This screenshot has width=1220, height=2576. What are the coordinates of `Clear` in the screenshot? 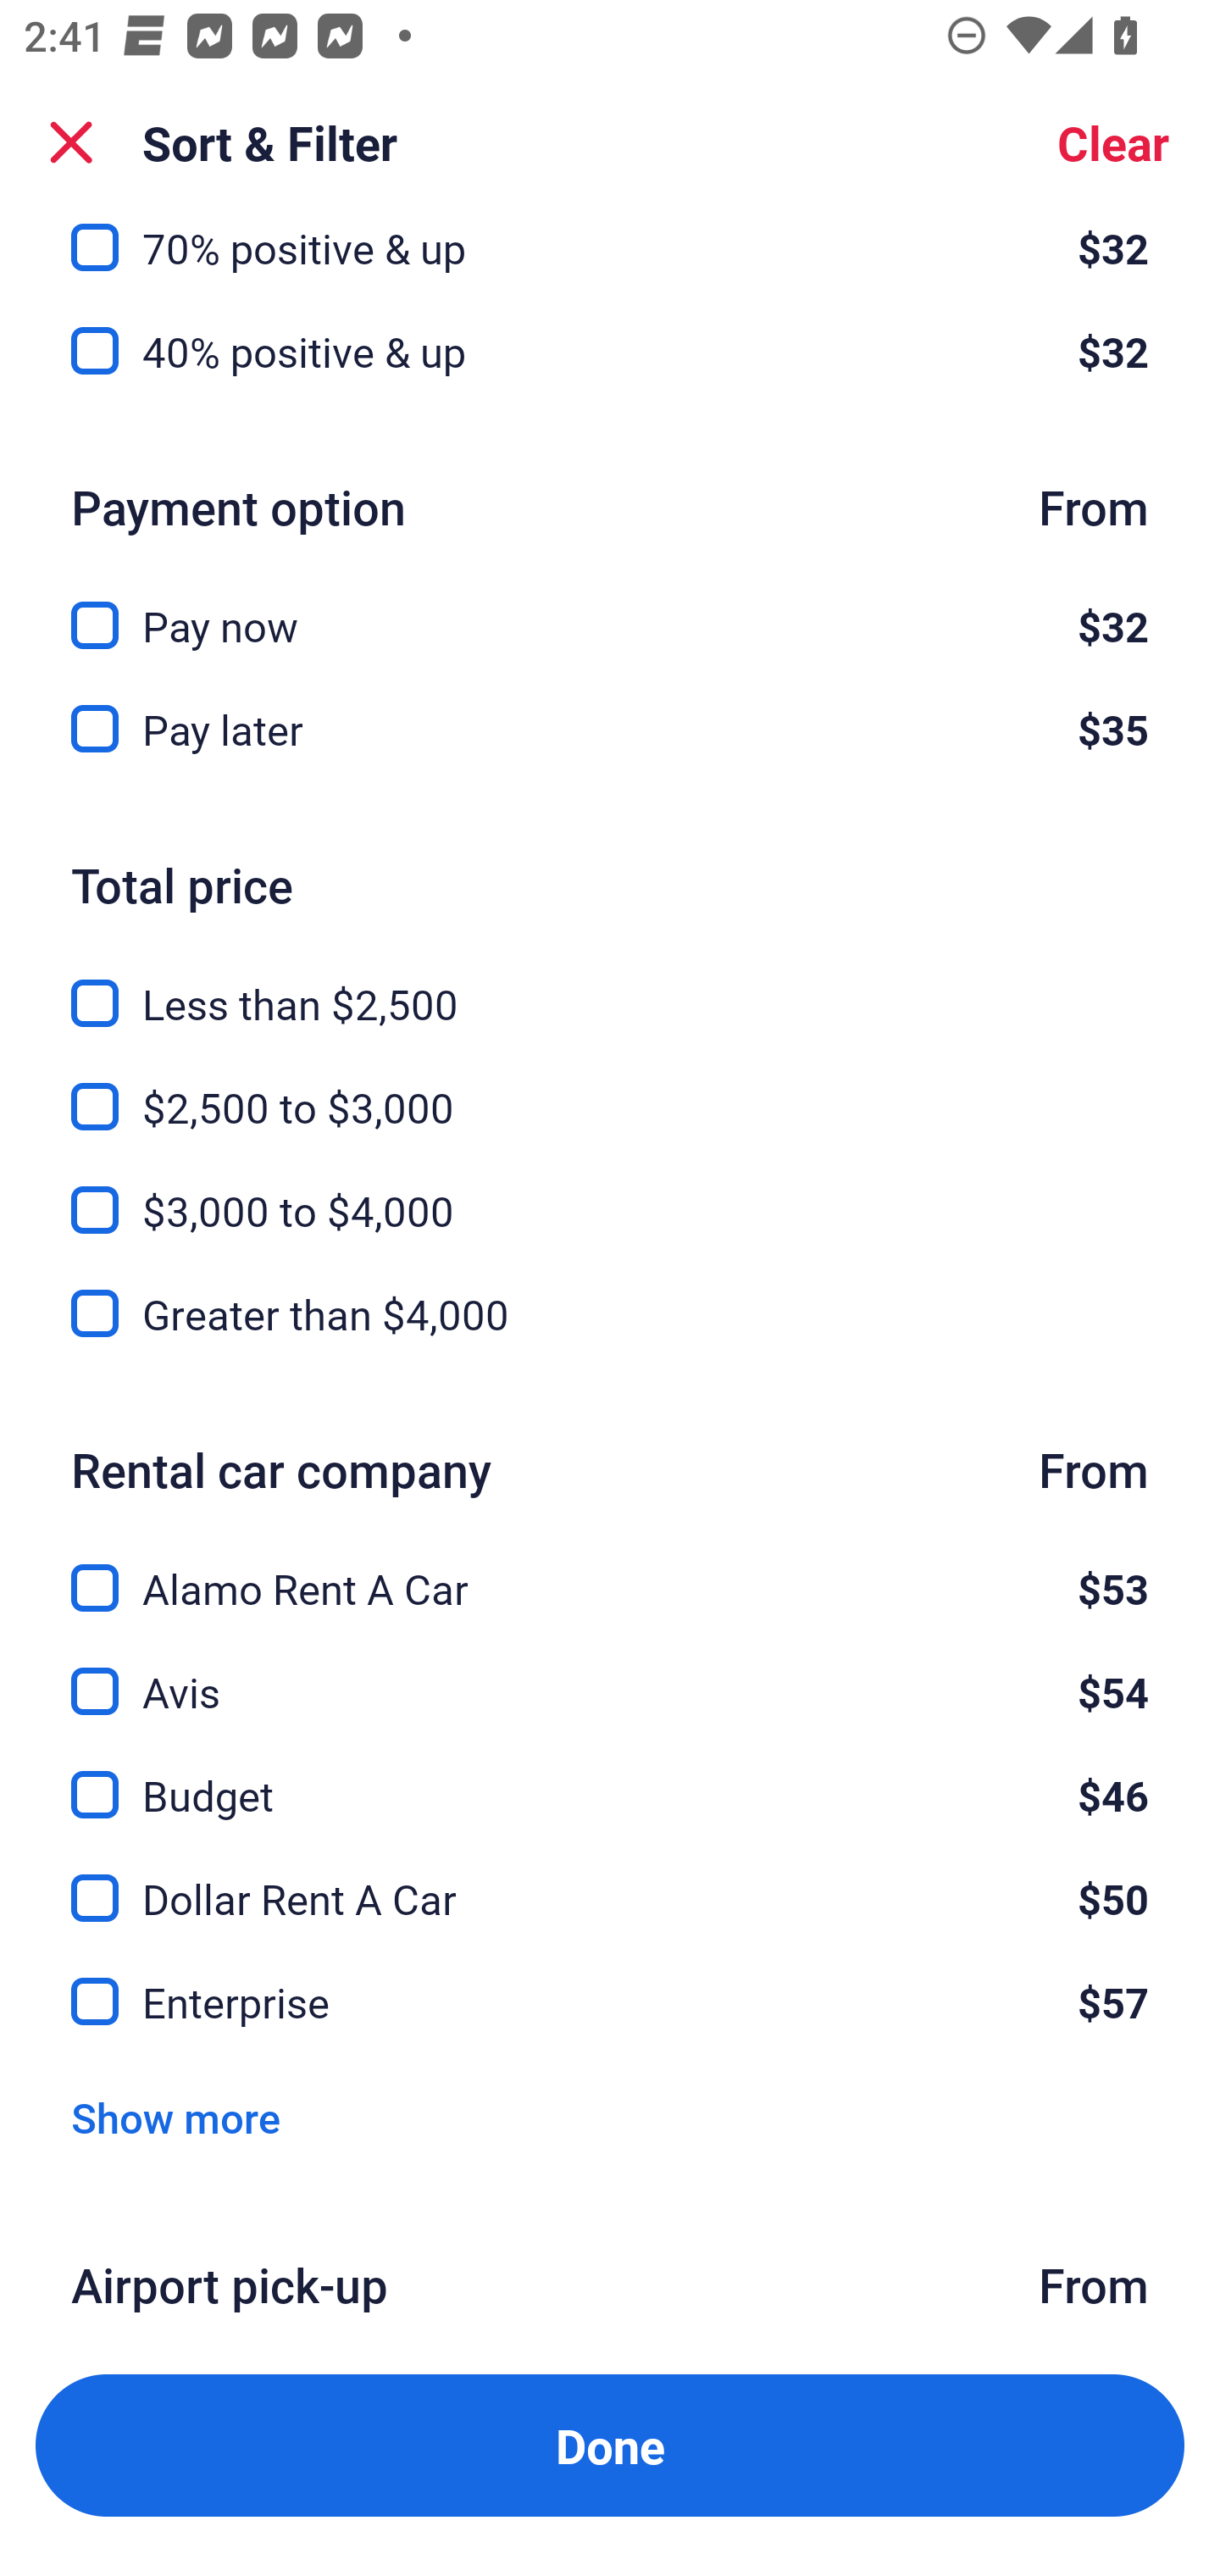 It's located at (1113, 142).